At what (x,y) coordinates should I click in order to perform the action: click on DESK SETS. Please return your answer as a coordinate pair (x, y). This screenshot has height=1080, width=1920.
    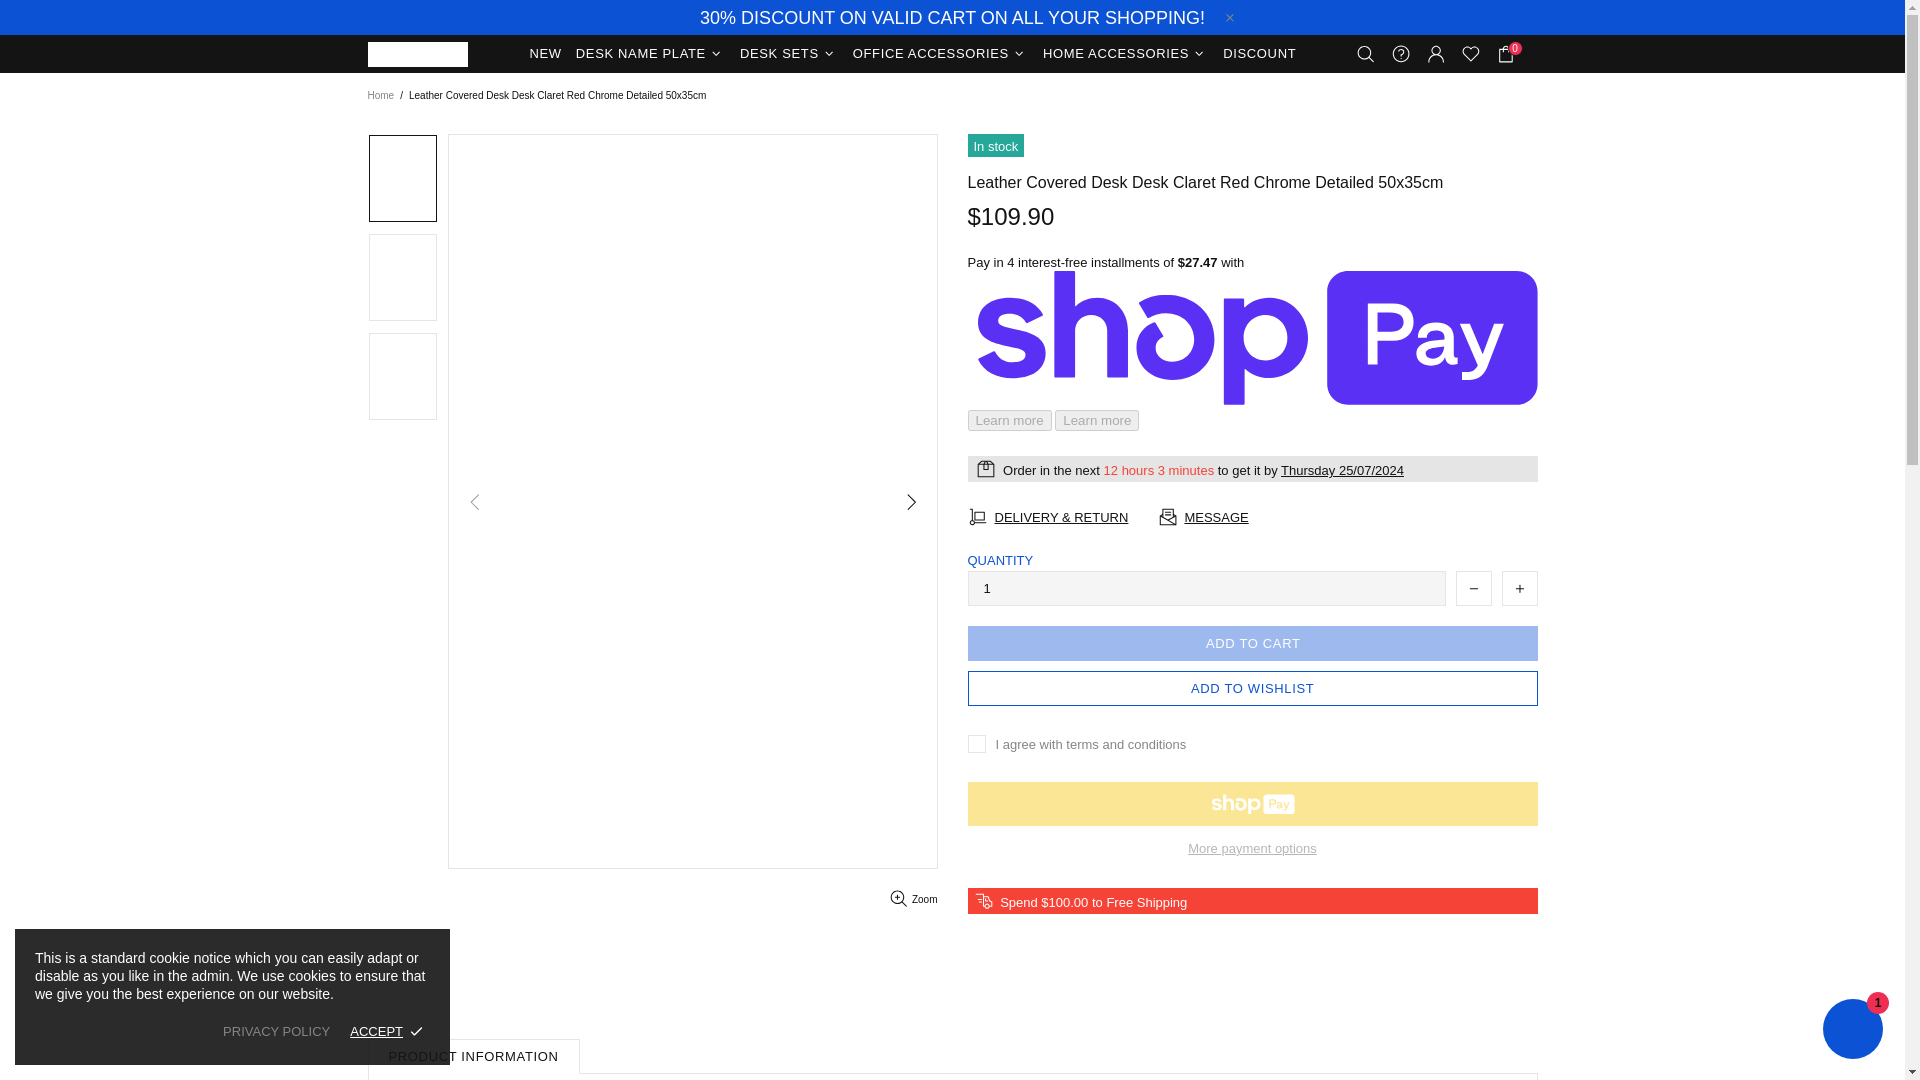
    Looking at the image, I should click on (790, 54).